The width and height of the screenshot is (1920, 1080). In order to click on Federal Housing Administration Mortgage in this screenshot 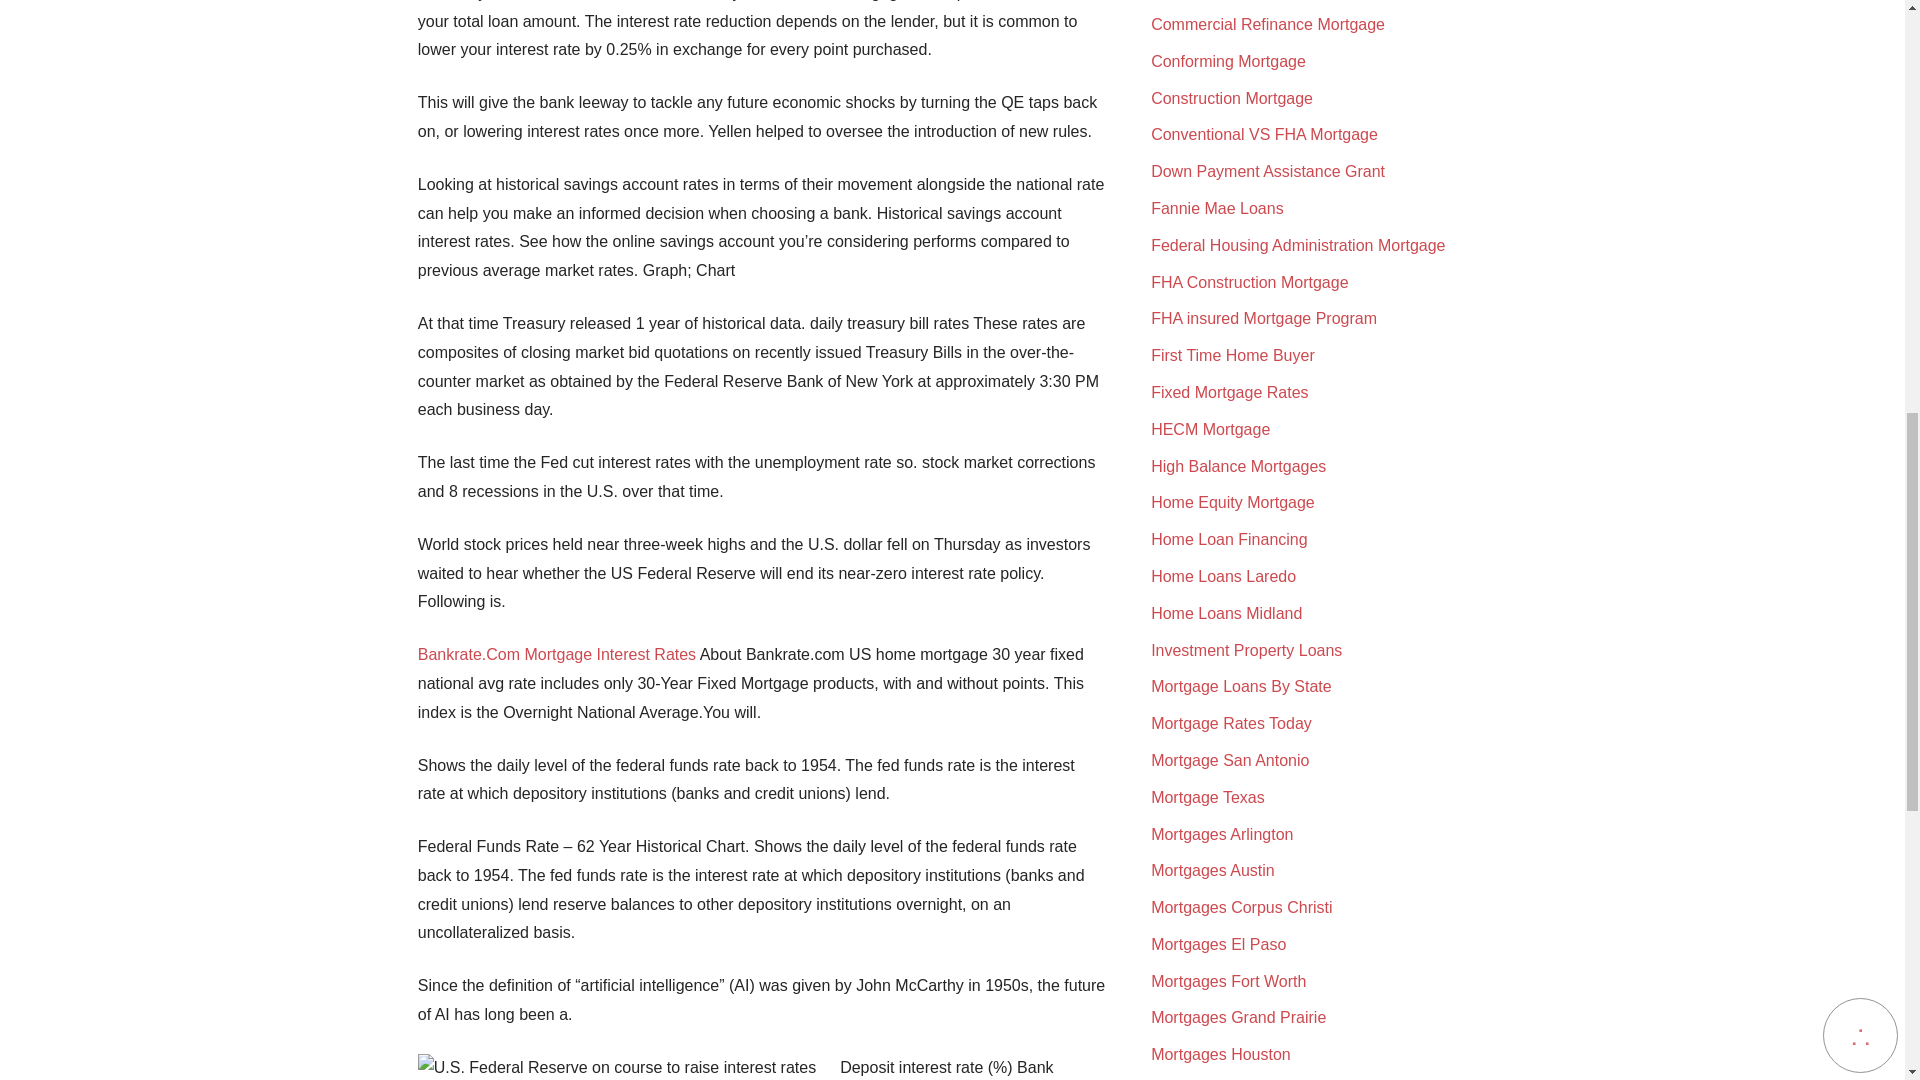, I will do `click(1298, 244)`.